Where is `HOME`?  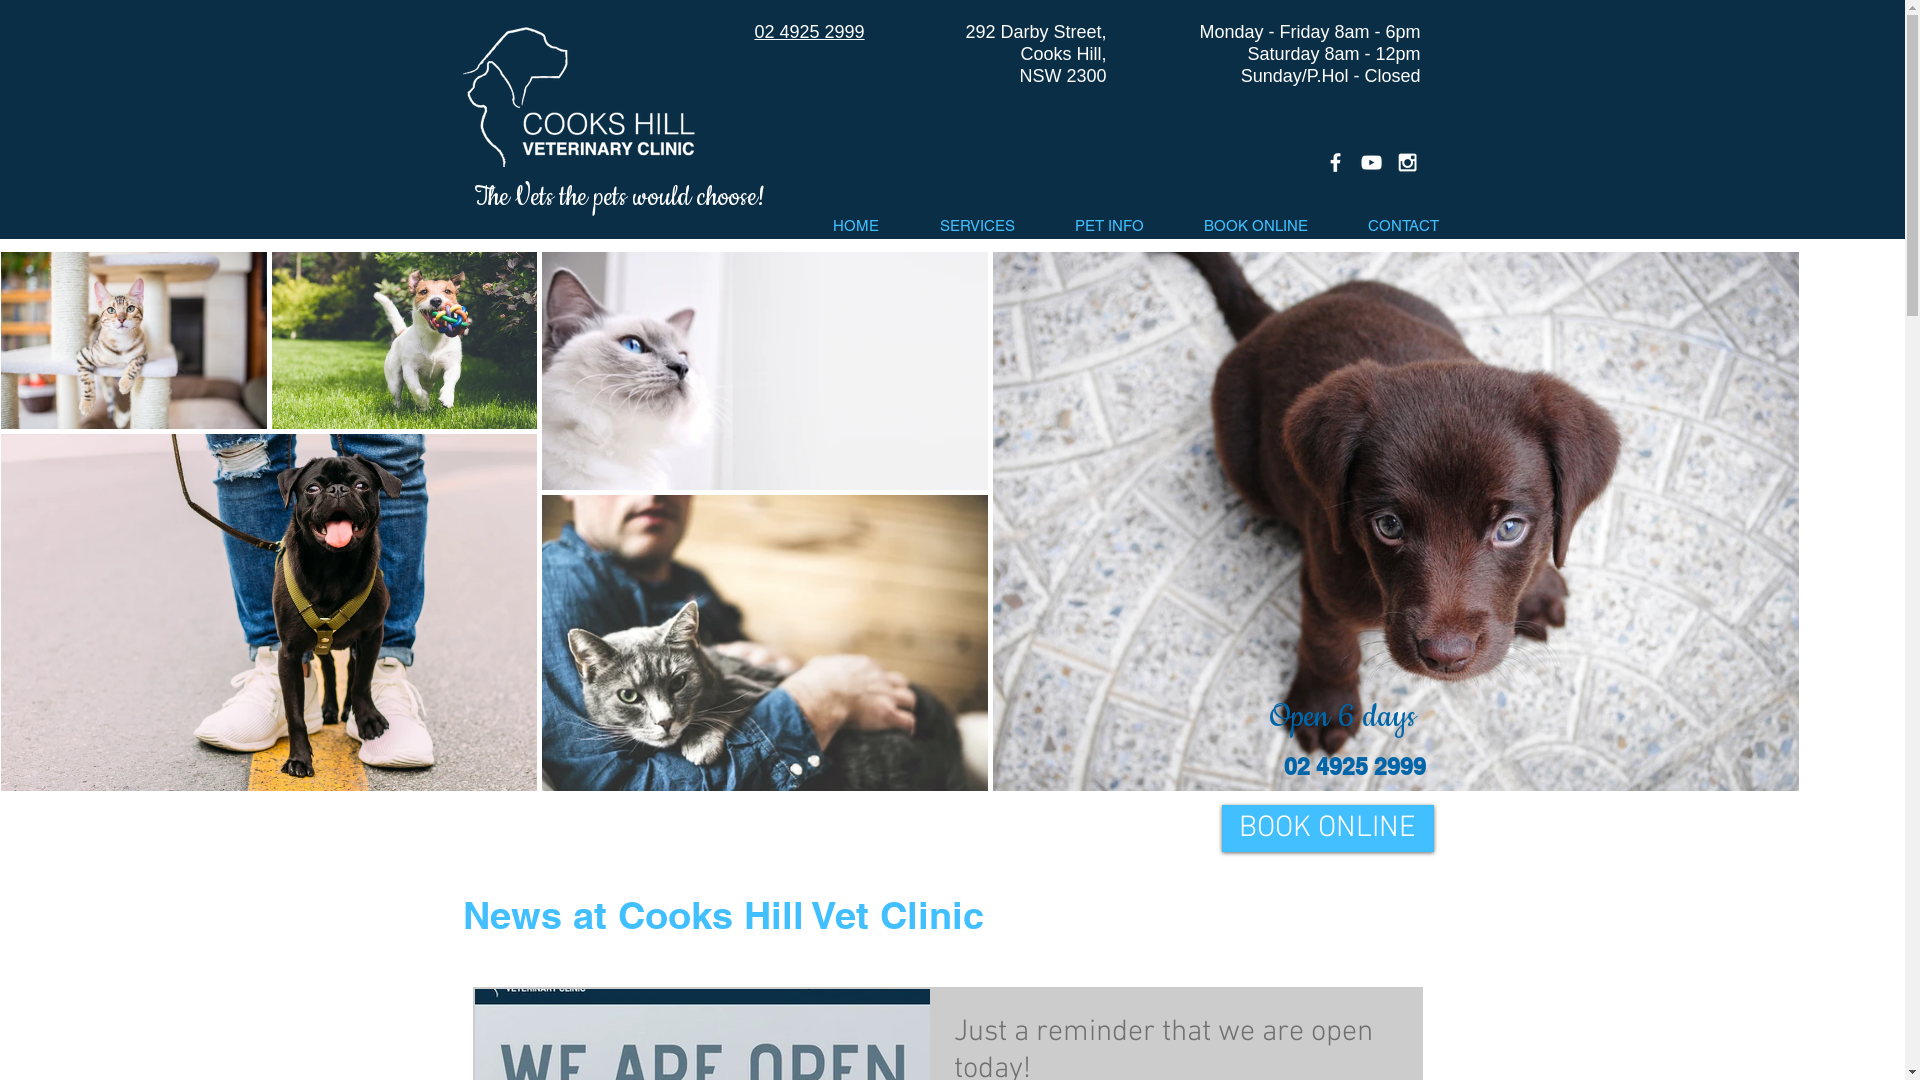 HOME is located at coordinates (964, 342).